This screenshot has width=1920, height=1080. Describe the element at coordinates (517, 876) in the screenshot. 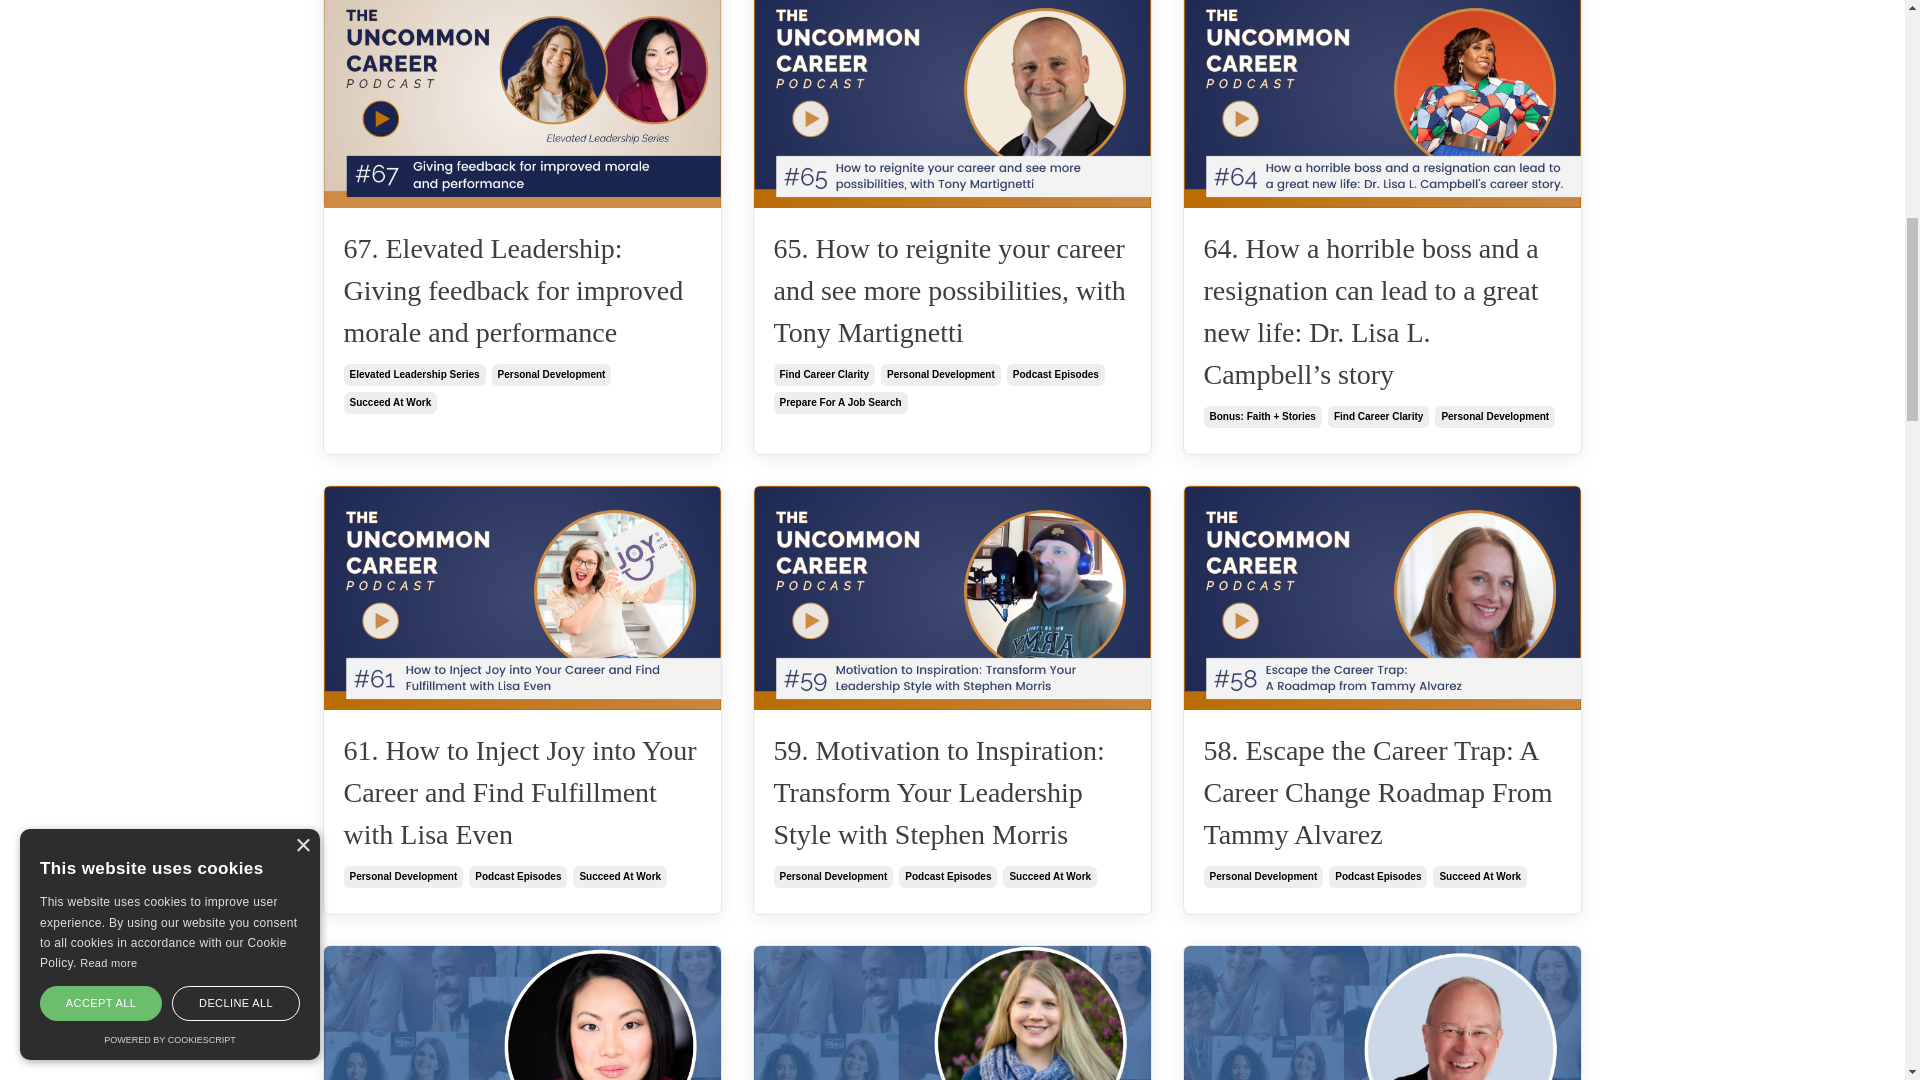

I see `Podcast Episodes` at that location.